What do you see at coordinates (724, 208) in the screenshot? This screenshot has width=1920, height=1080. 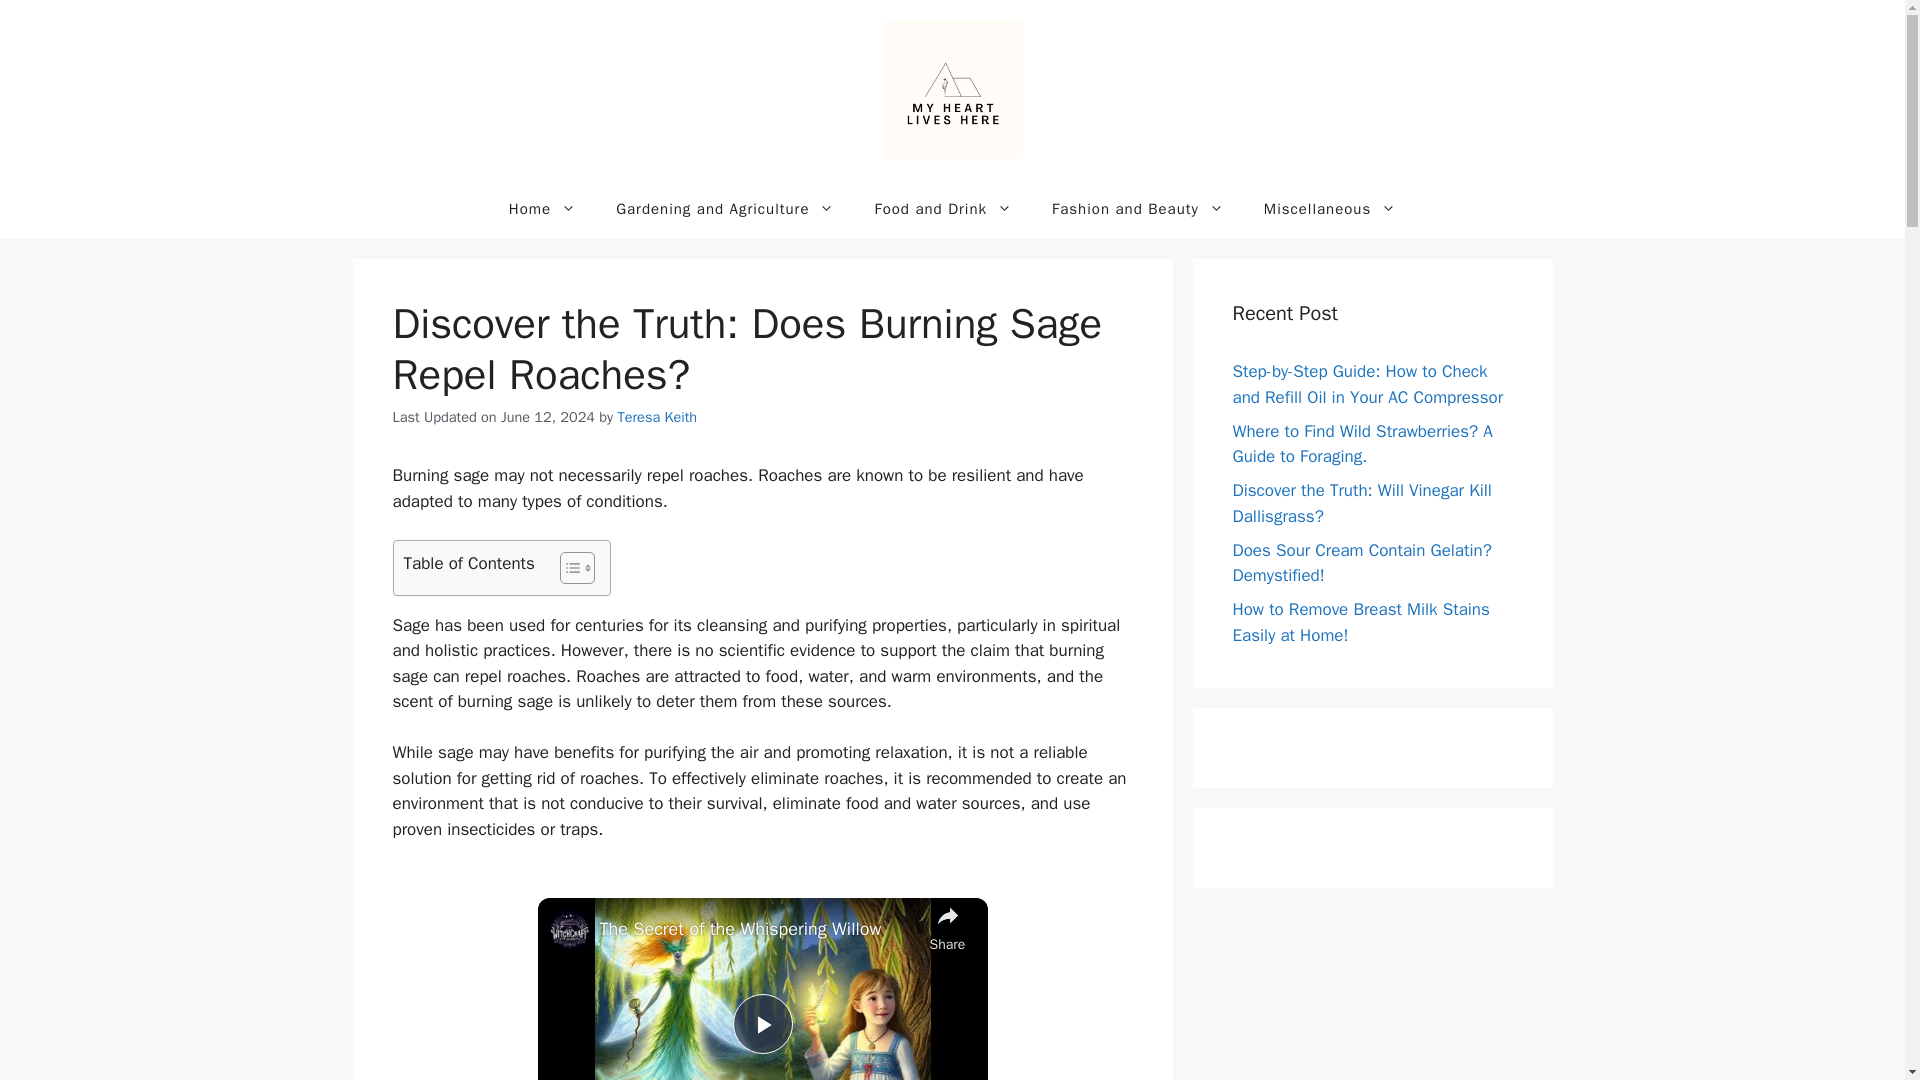 I see `Gardening and Agriculture` at bounding box center [724, 208].